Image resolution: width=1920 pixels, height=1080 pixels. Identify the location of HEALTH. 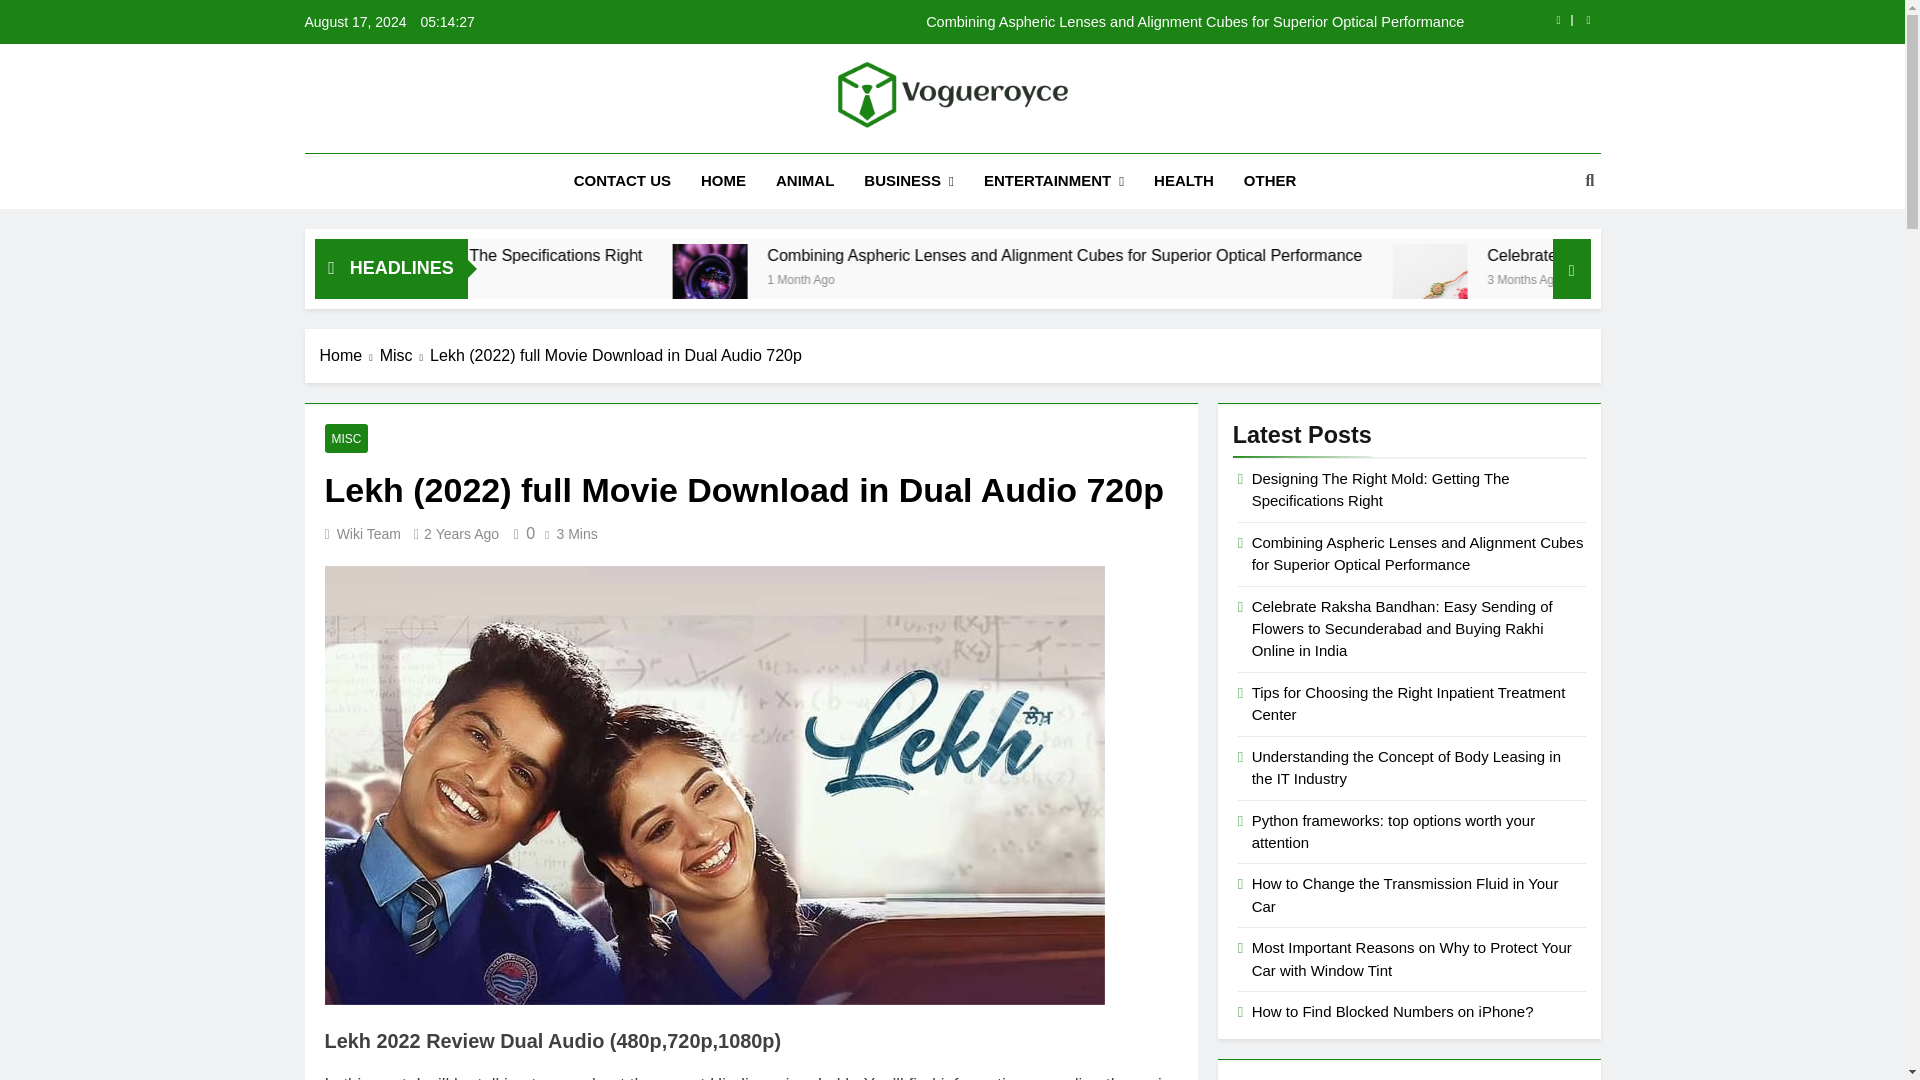
(1183, 181).